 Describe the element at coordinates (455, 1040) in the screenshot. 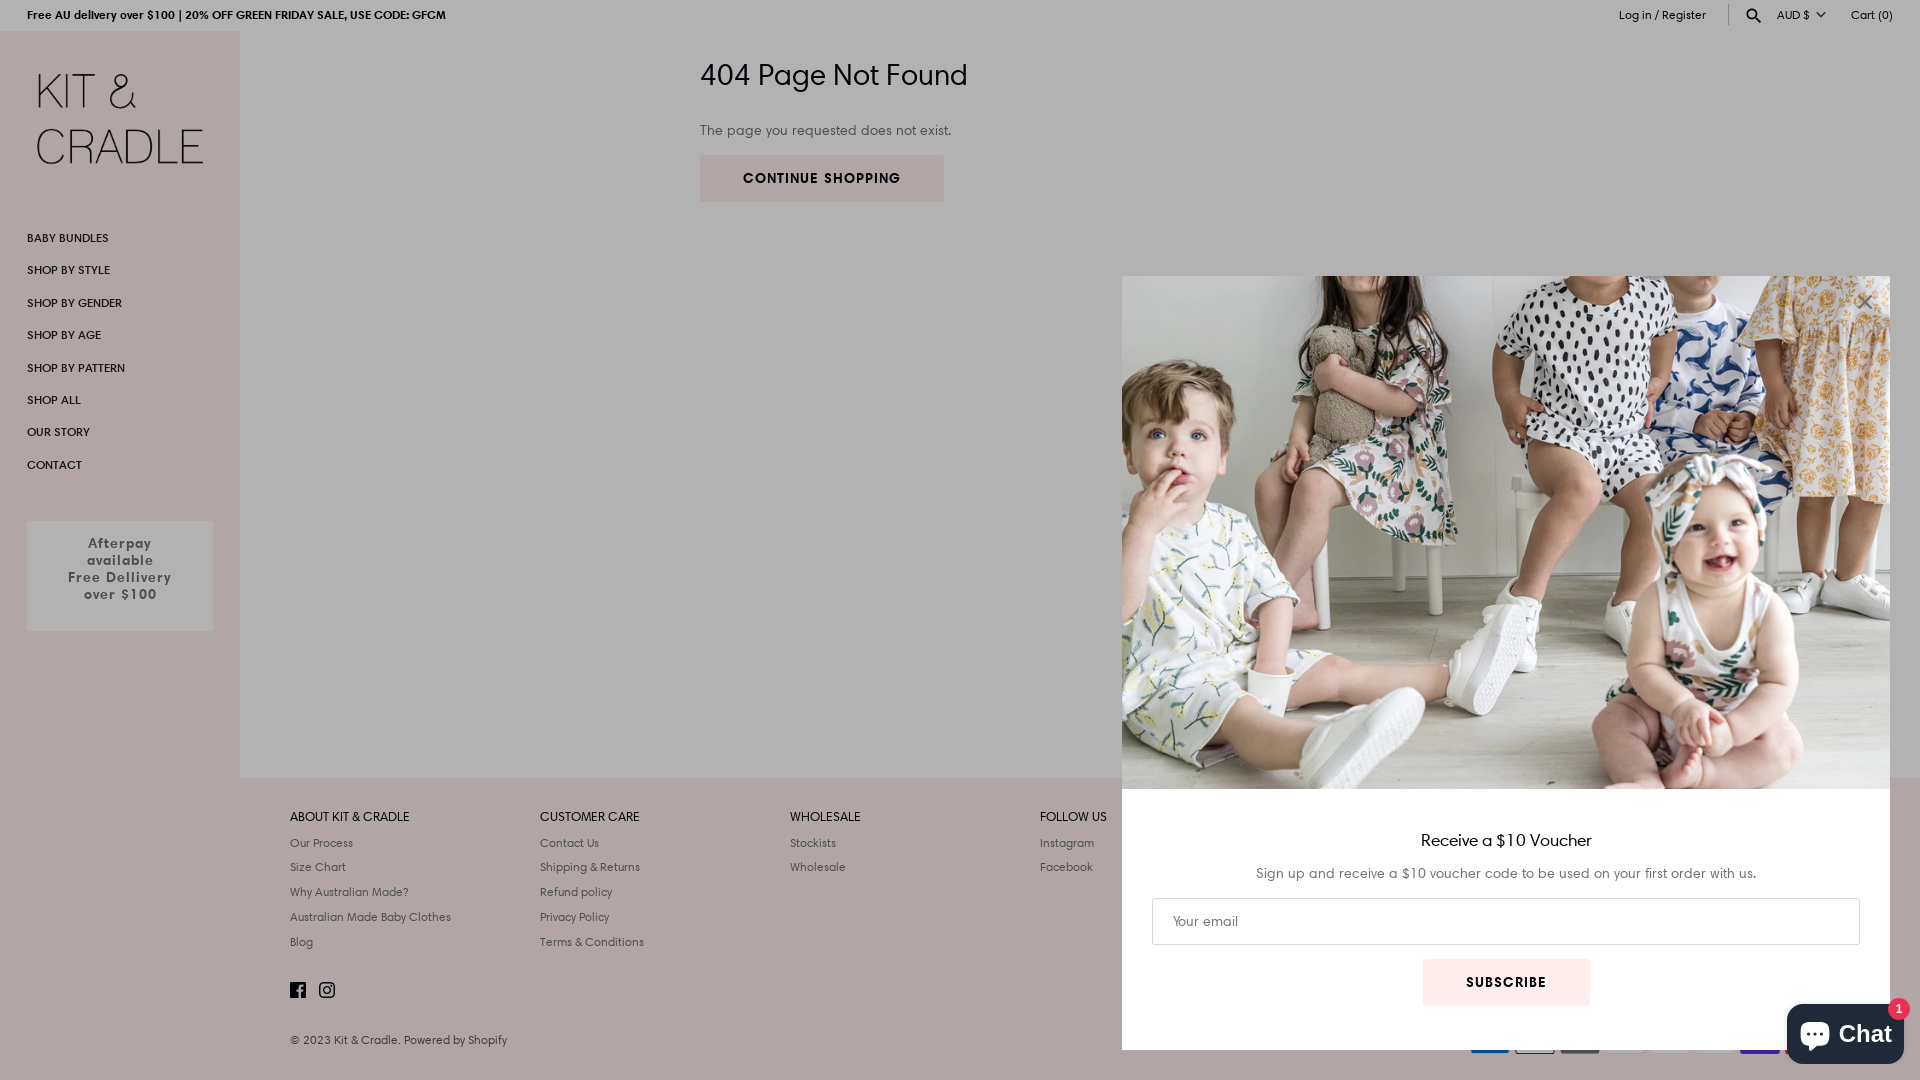

I see `Powered by Shopify` at that location.